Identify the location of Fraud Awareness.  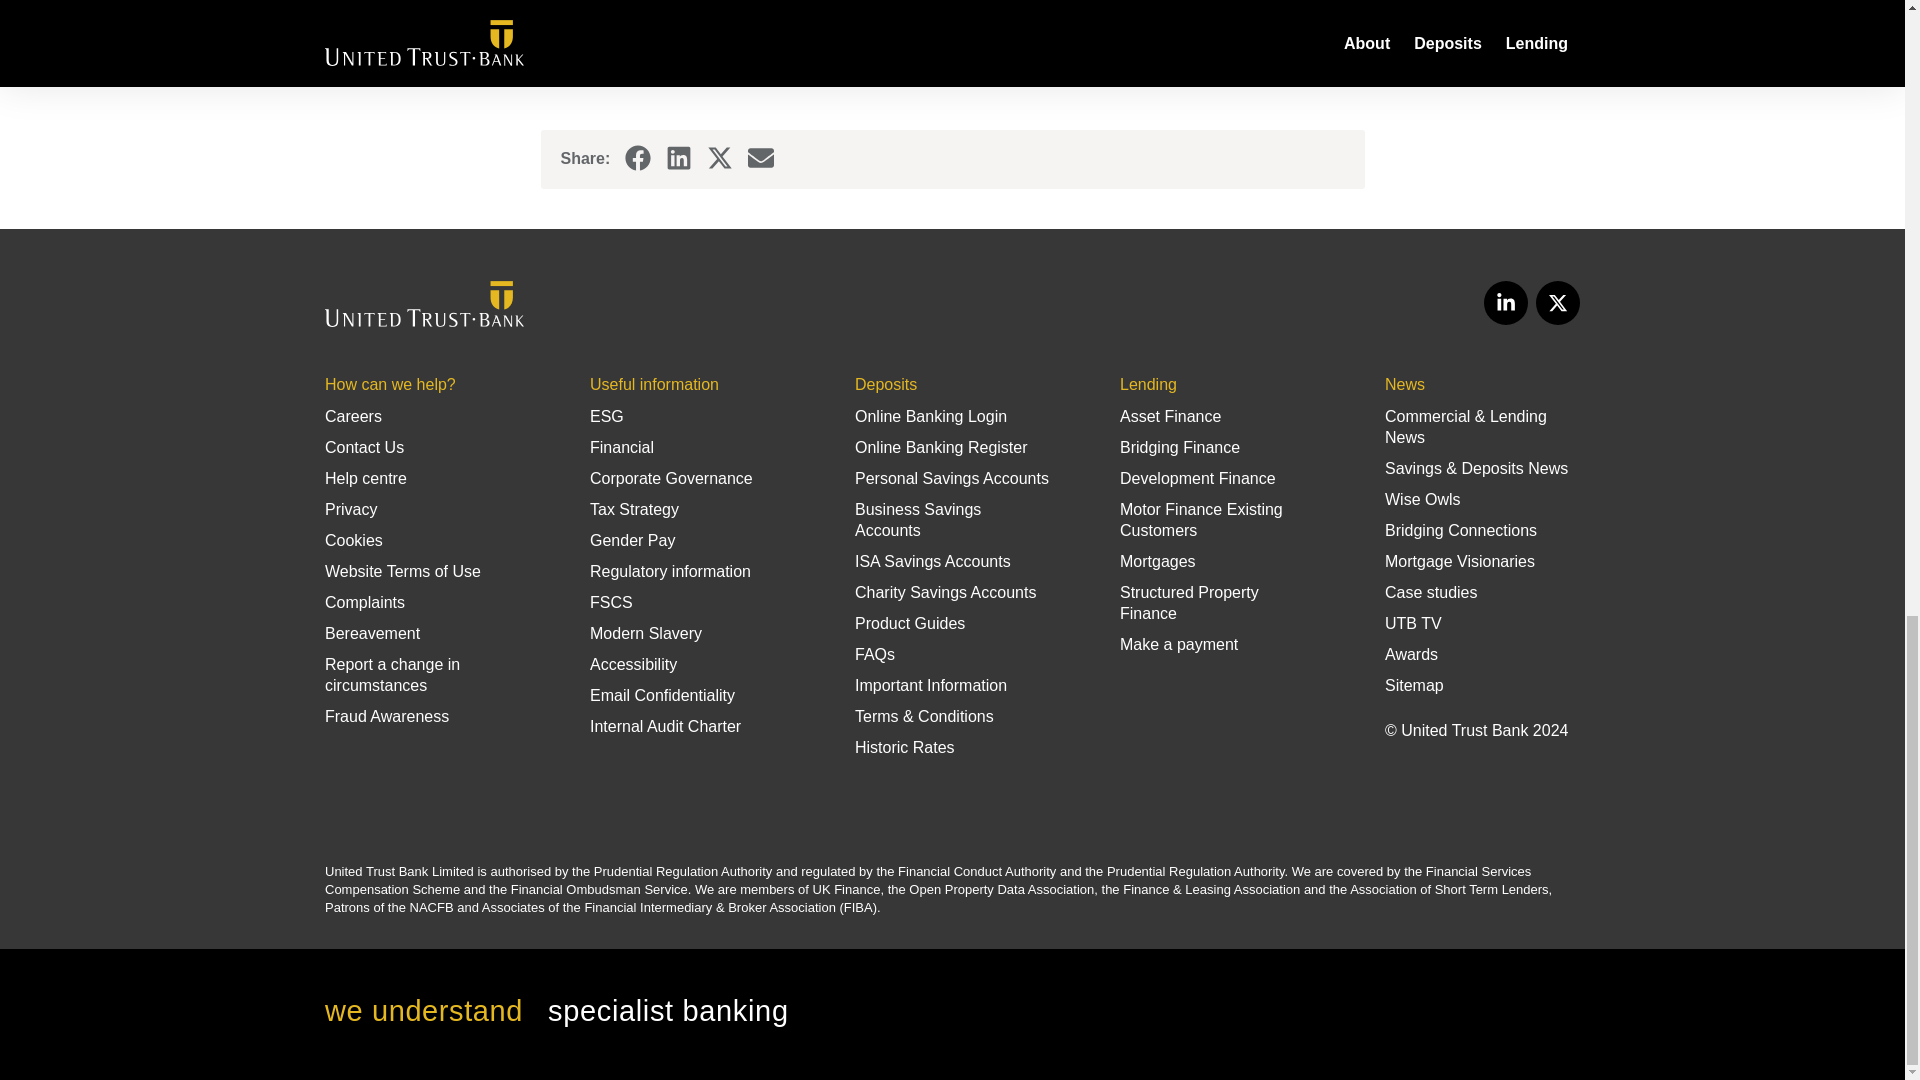
(386, 716).